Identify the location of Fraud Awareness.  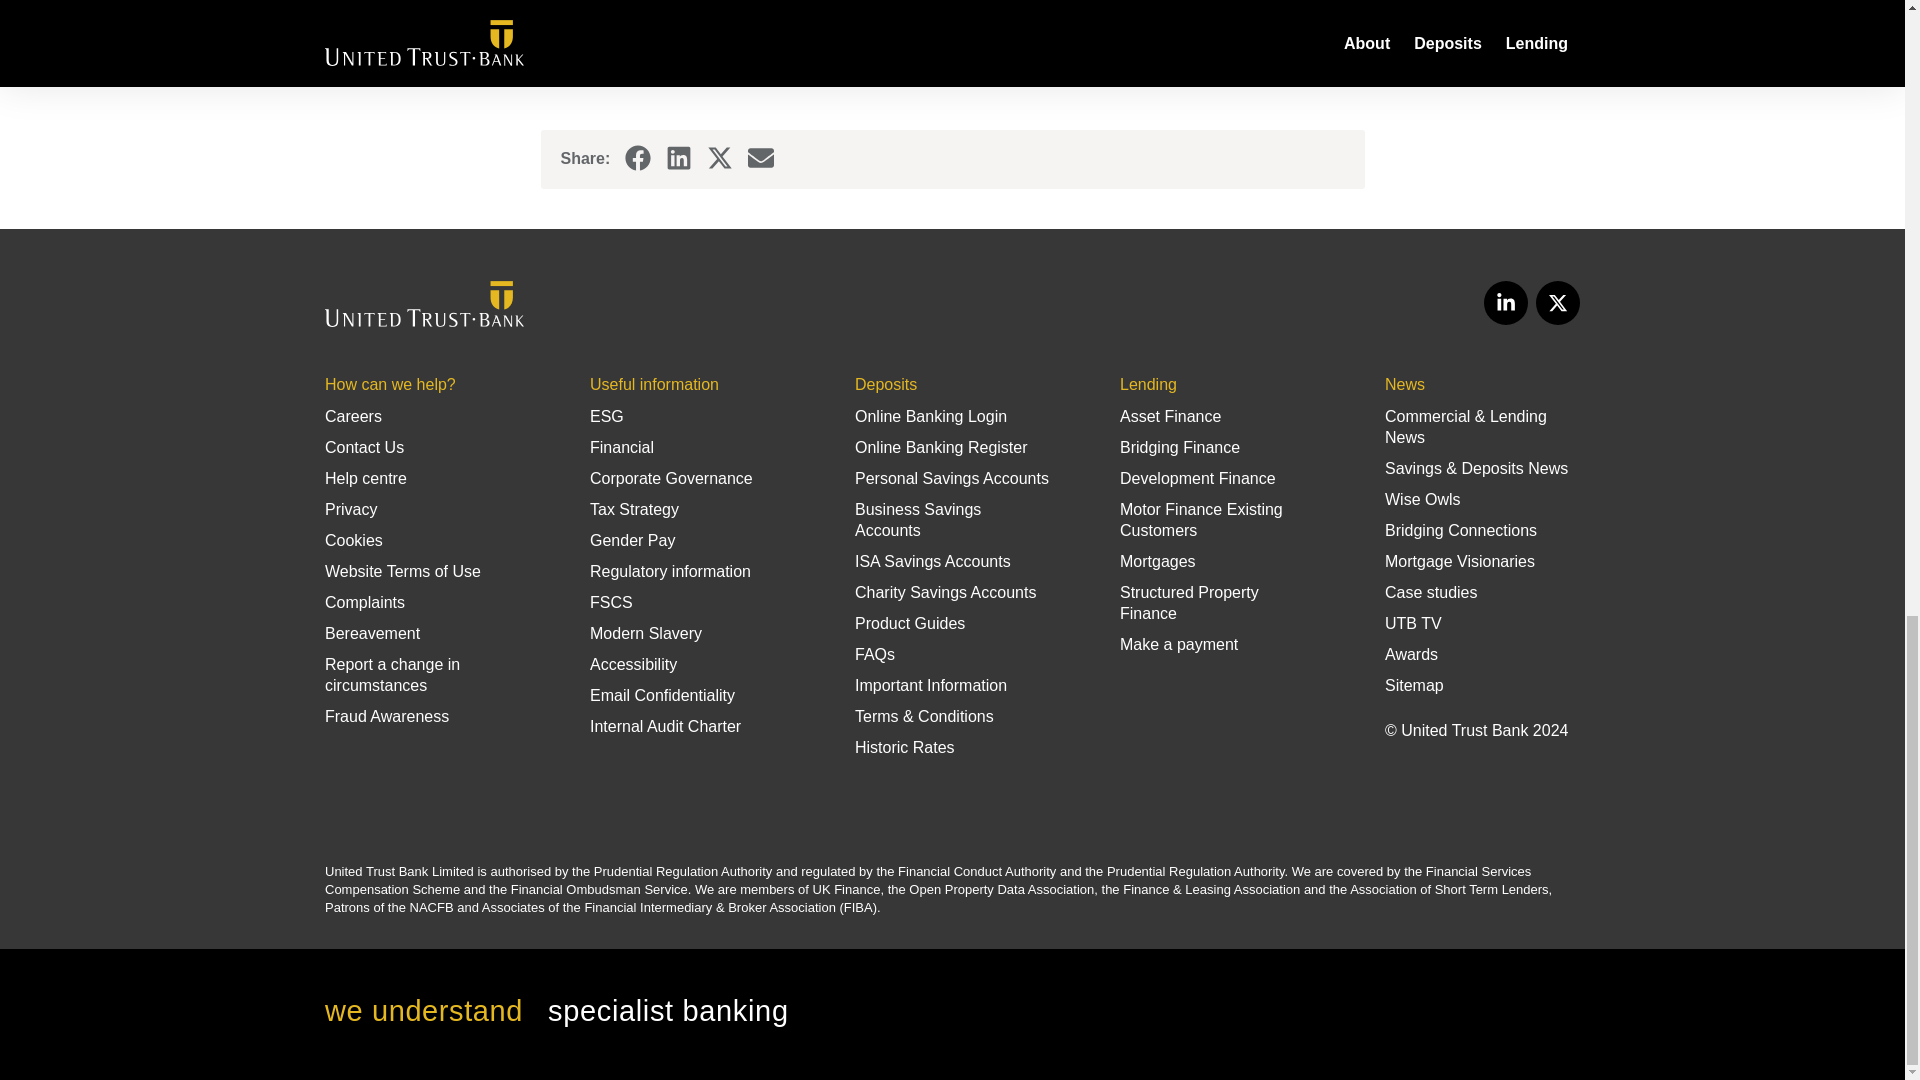
(386, 716).